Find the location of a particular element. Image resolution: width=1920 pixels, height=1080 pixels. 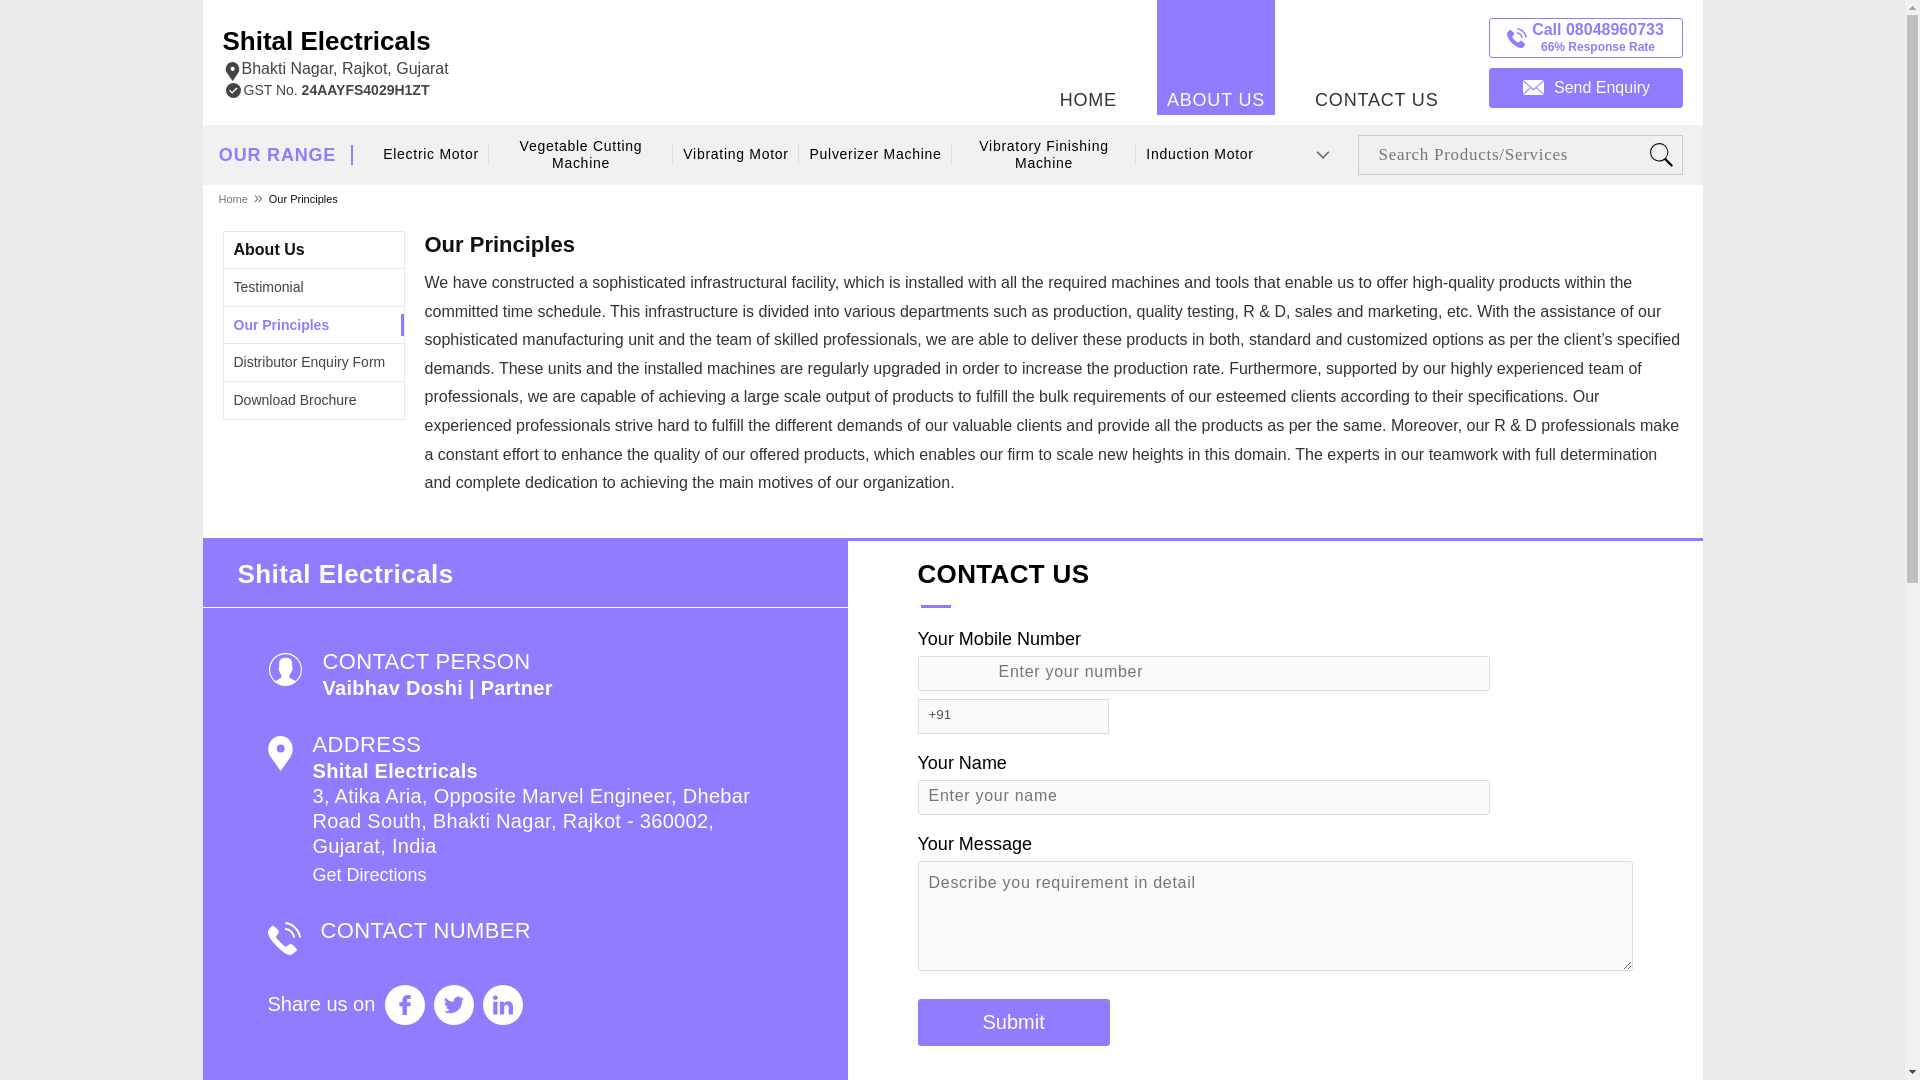

Submit is located at coordinates (1013, 1022).